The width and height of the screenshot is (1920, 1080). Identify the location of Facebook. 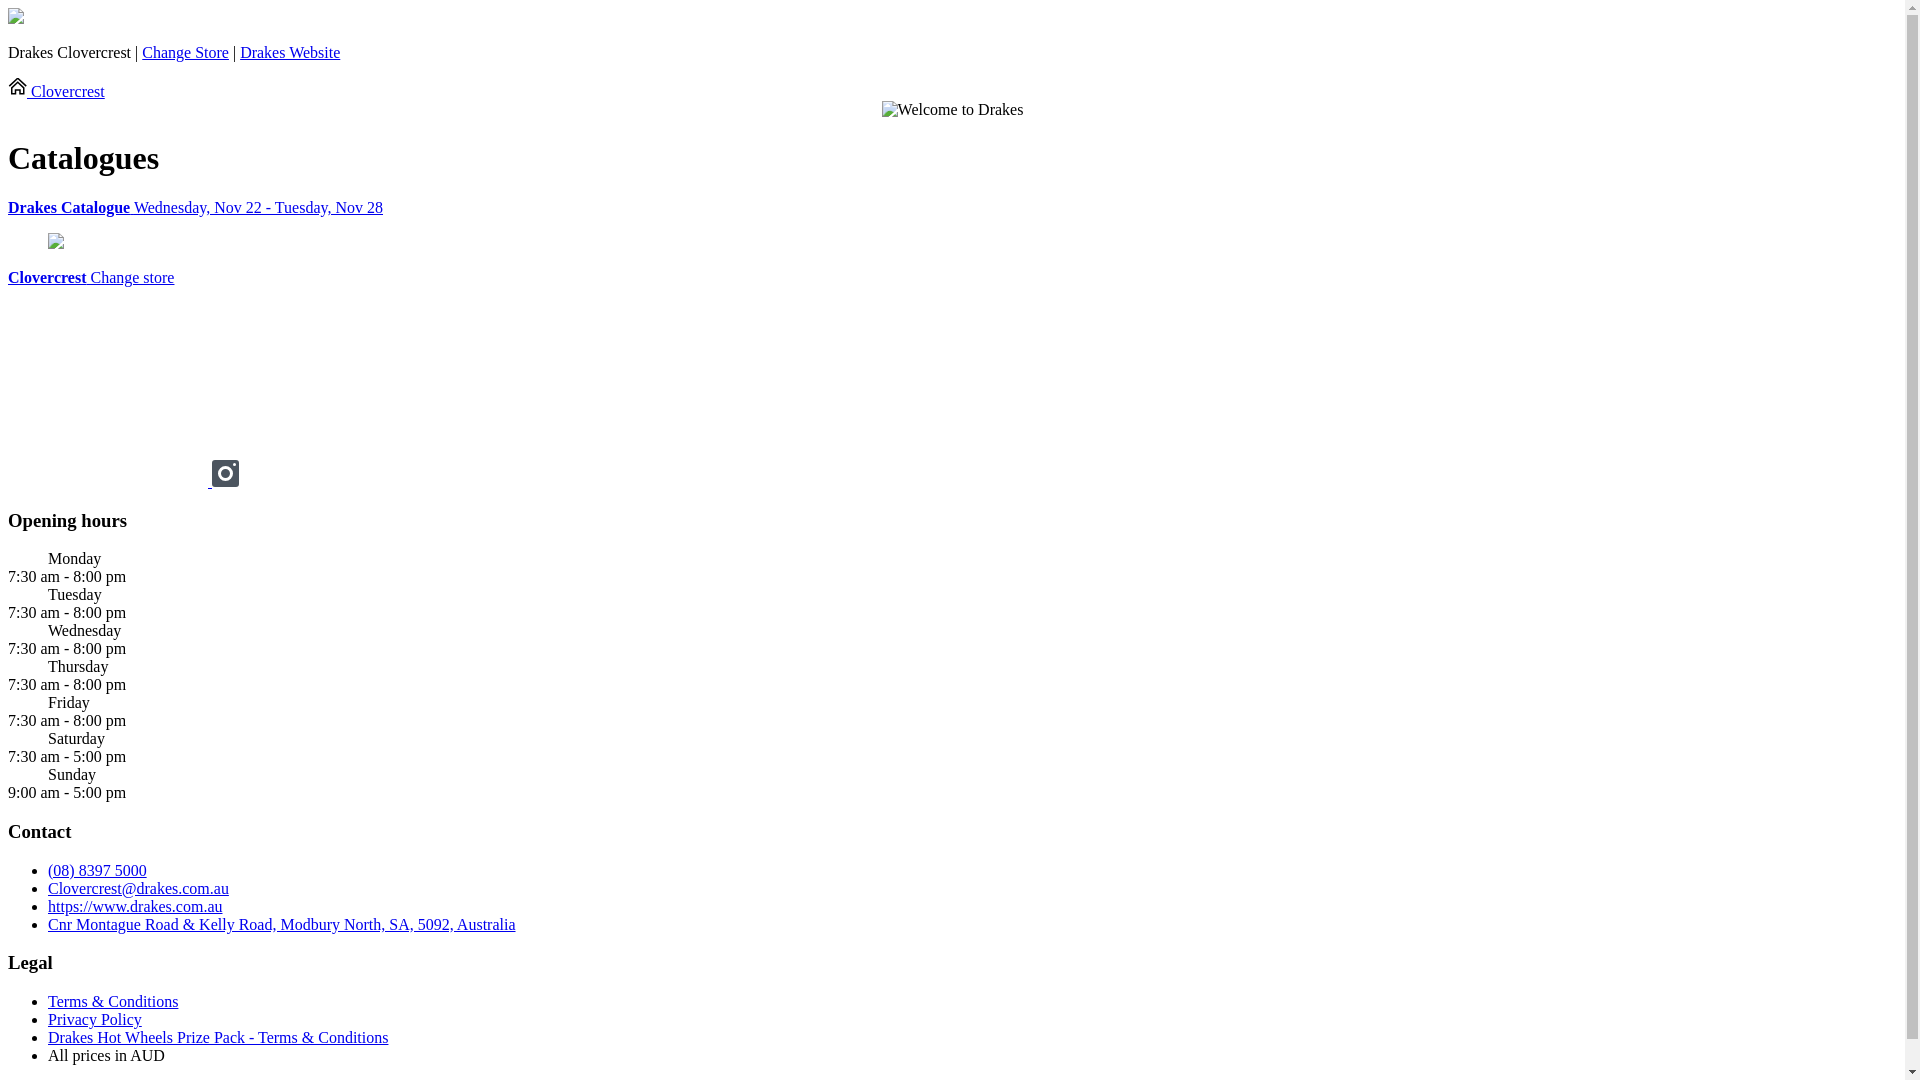
(110, 482).